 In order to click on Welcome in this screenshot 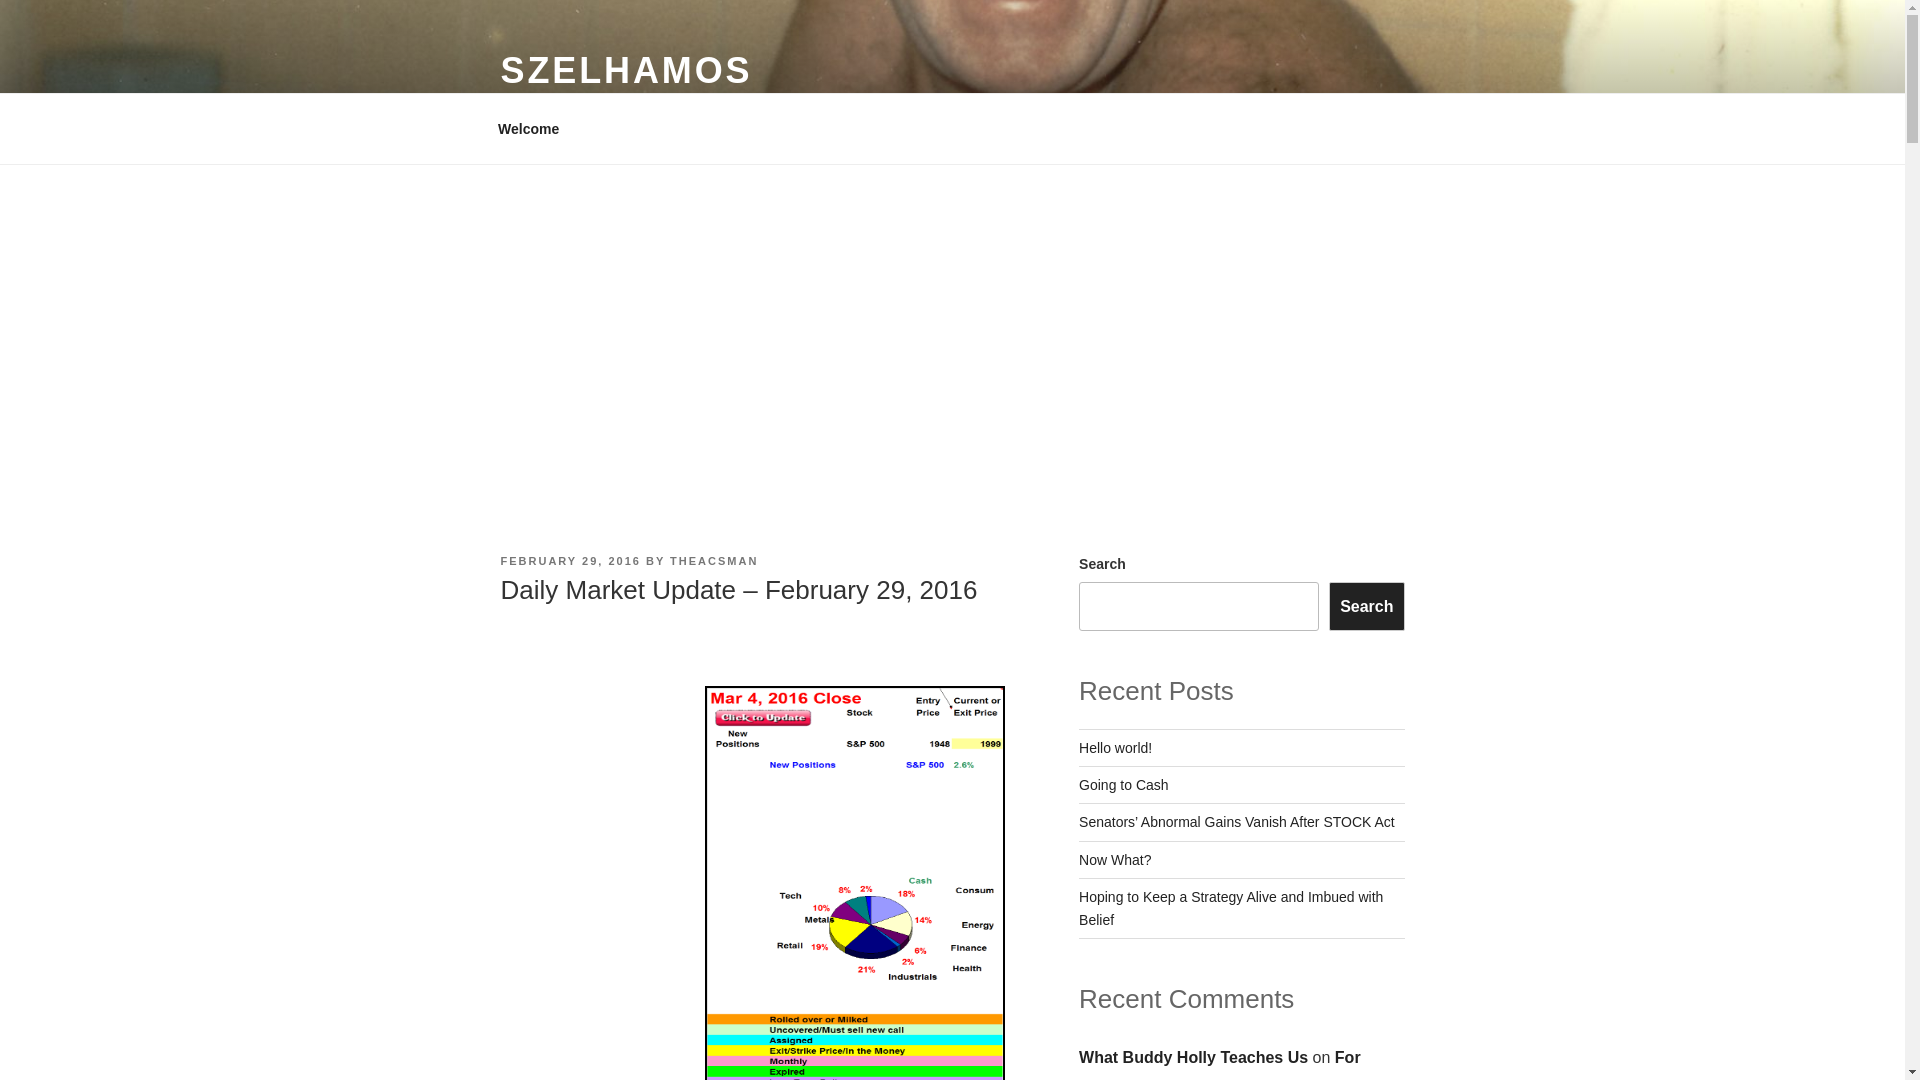, I will do `click(528, 128)`.